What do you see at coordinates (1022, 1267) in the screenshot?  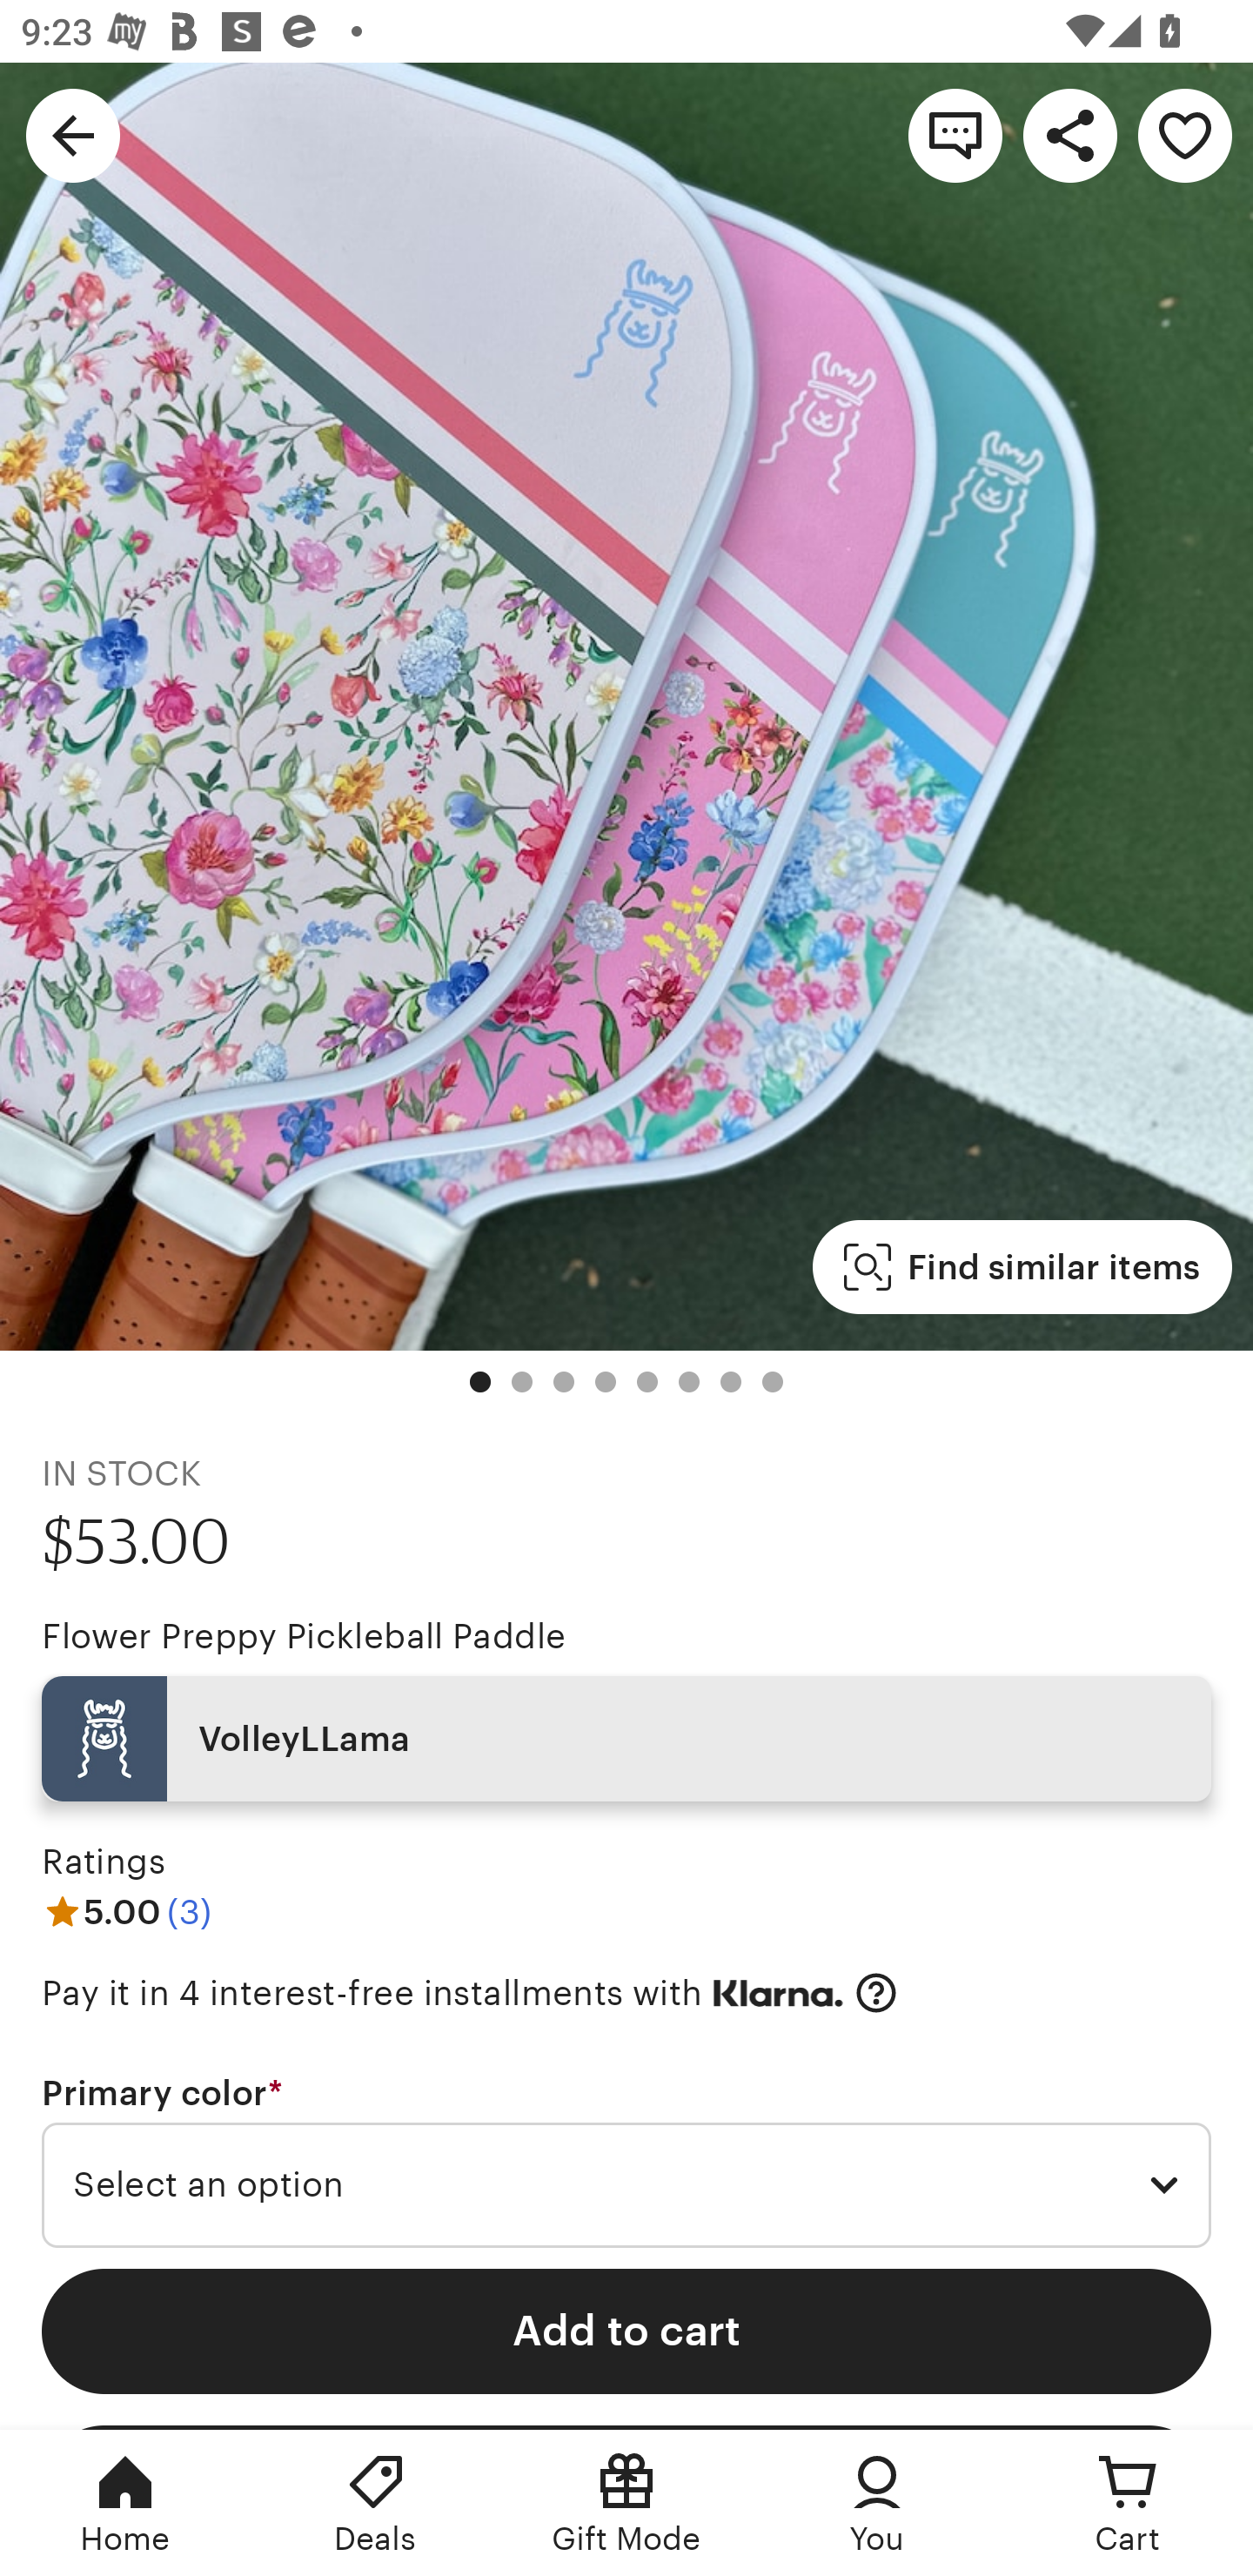 I see `Find similar items` at bounding box center [1022, 1267].